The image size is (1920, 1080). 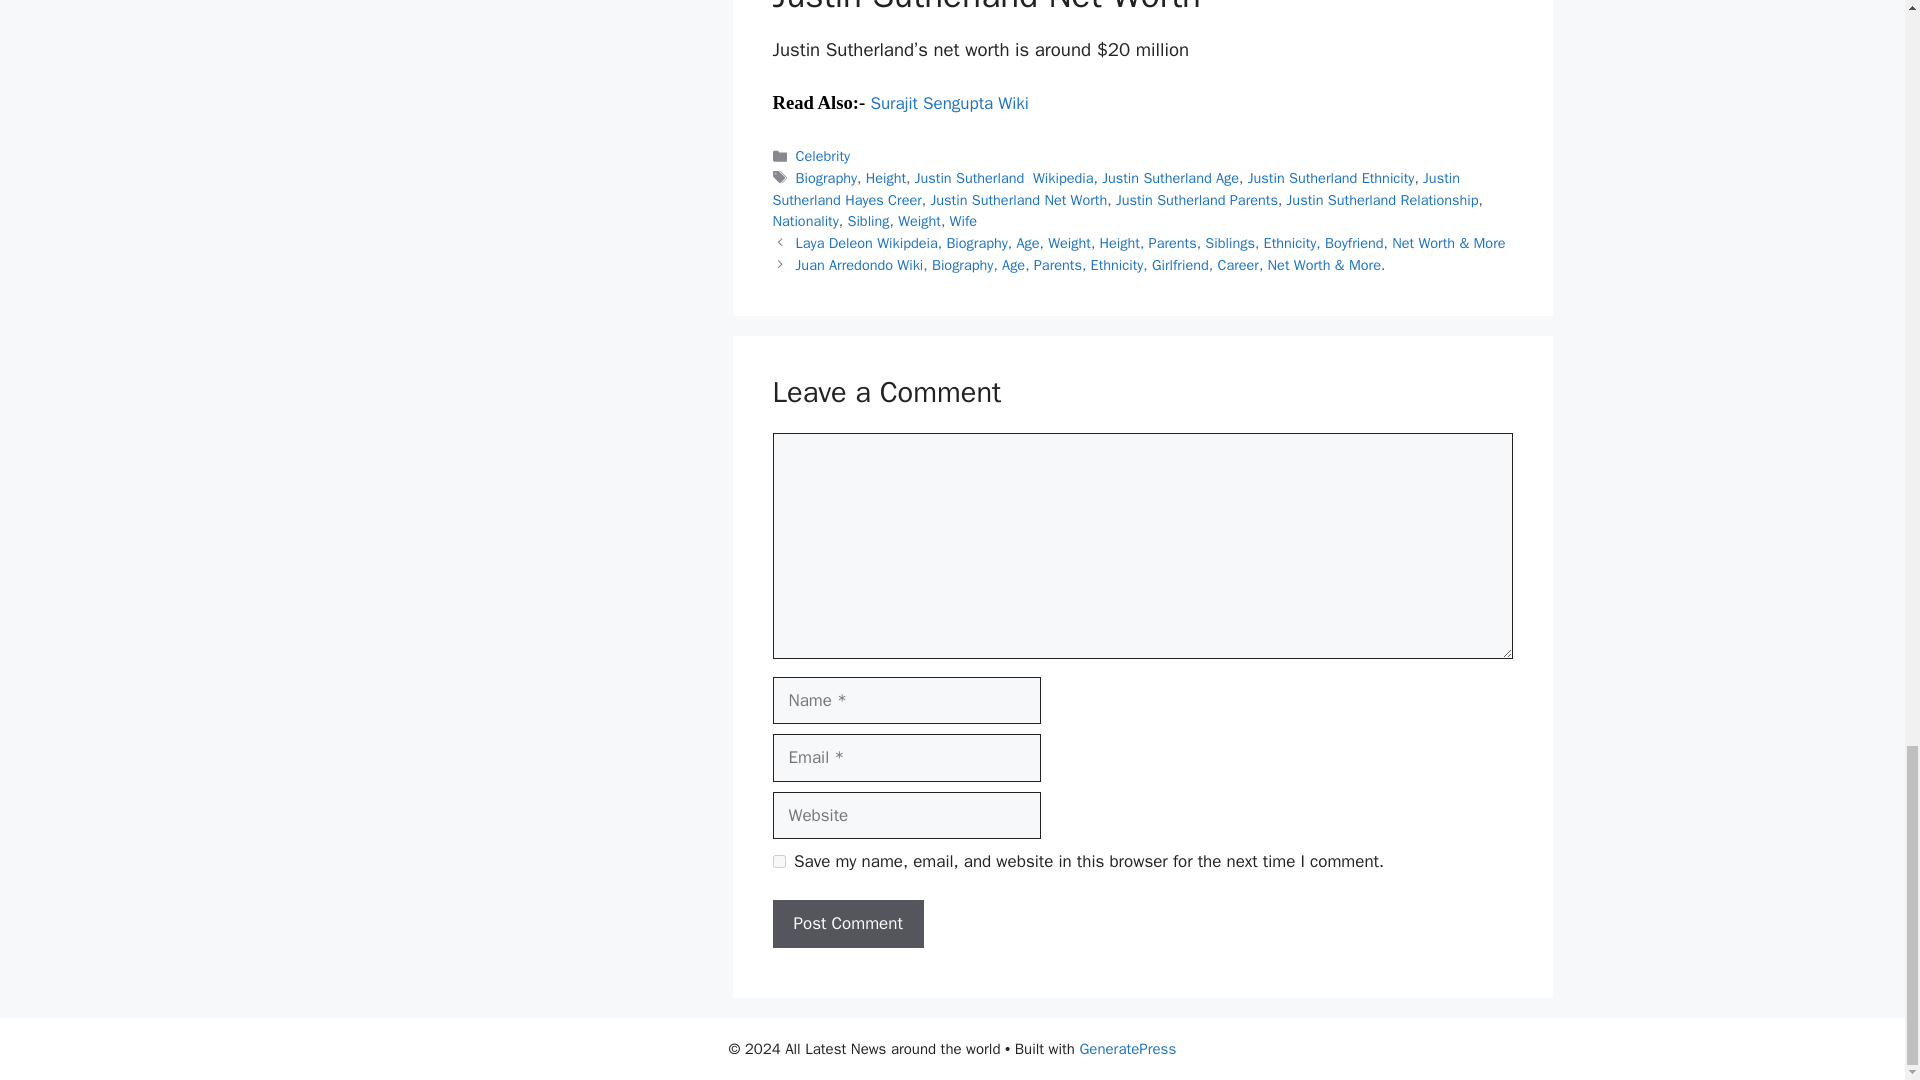 I want to click on Justin Sutherland Hayes Creer, so click(x=1115, y=188).